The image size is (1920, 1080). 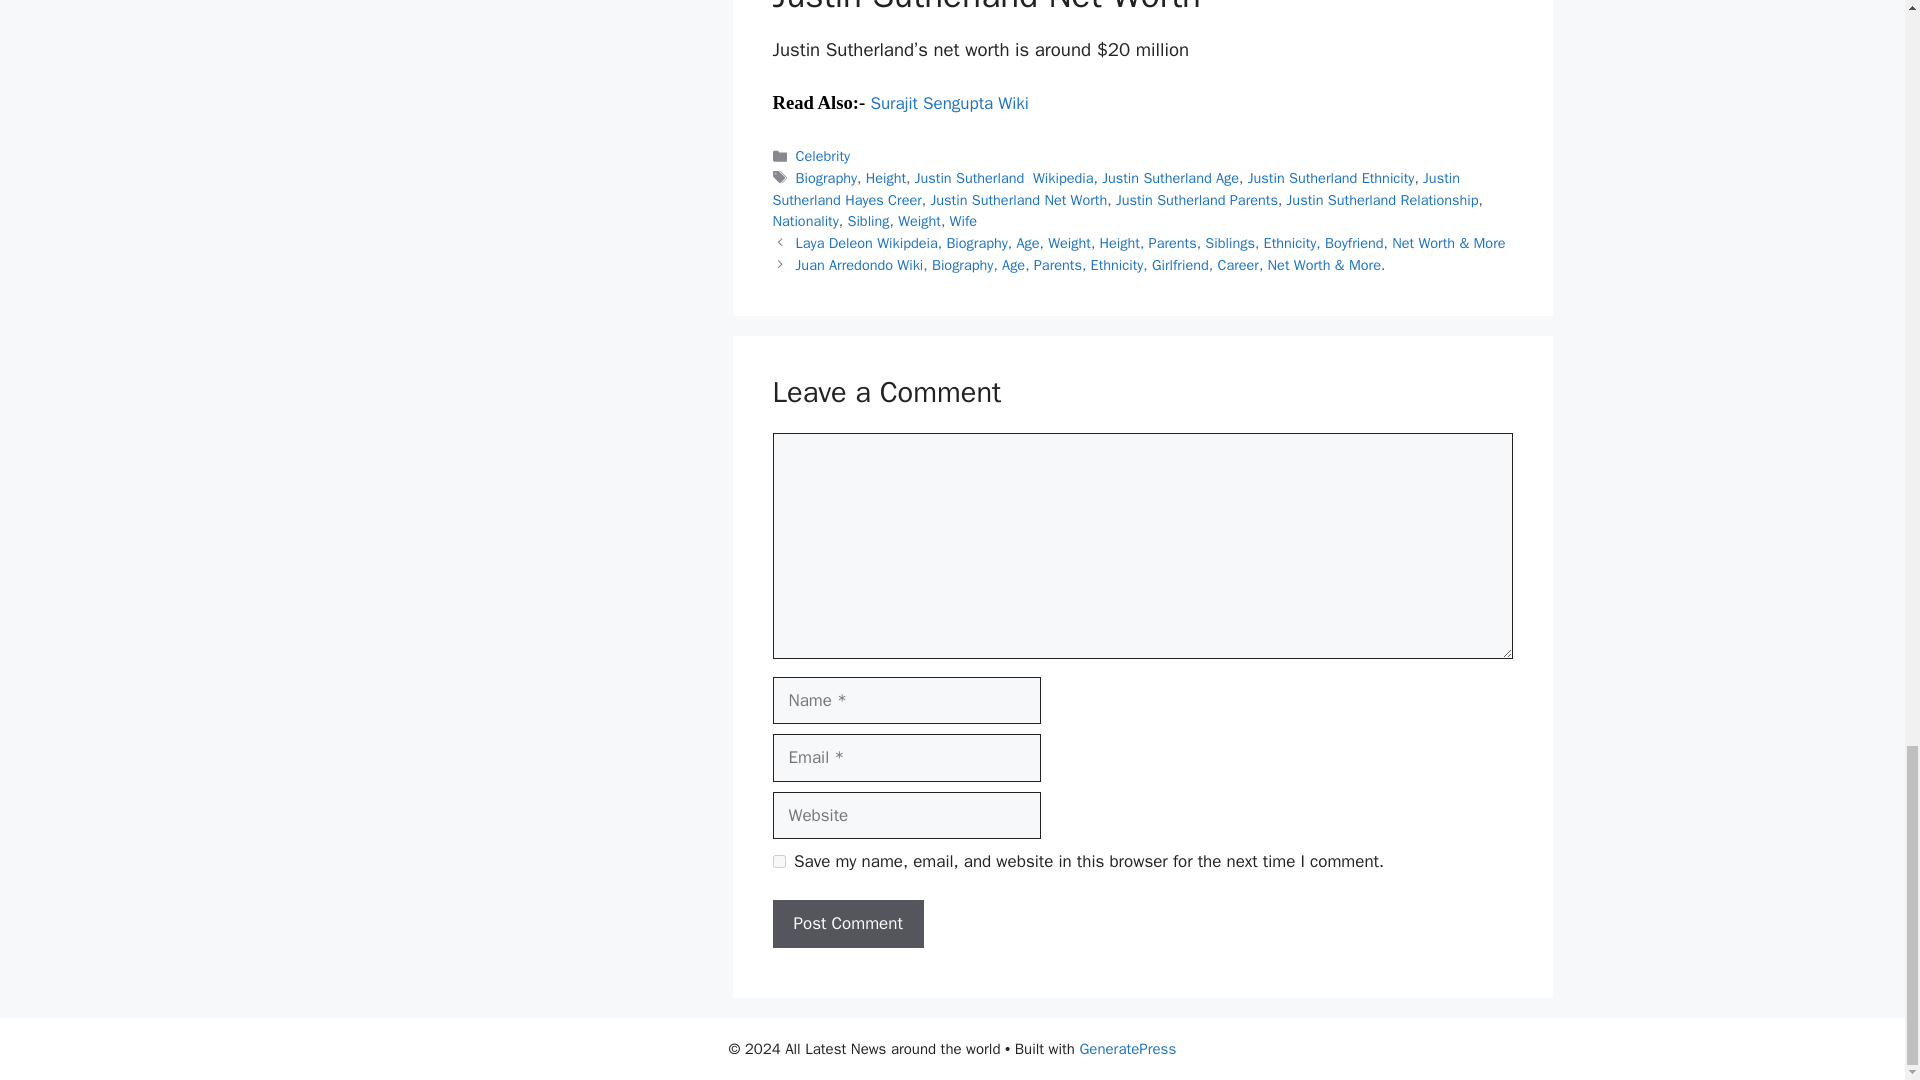 I want to click on Justin Sutherland Hayes Creer, so click(x=1115, y=188).